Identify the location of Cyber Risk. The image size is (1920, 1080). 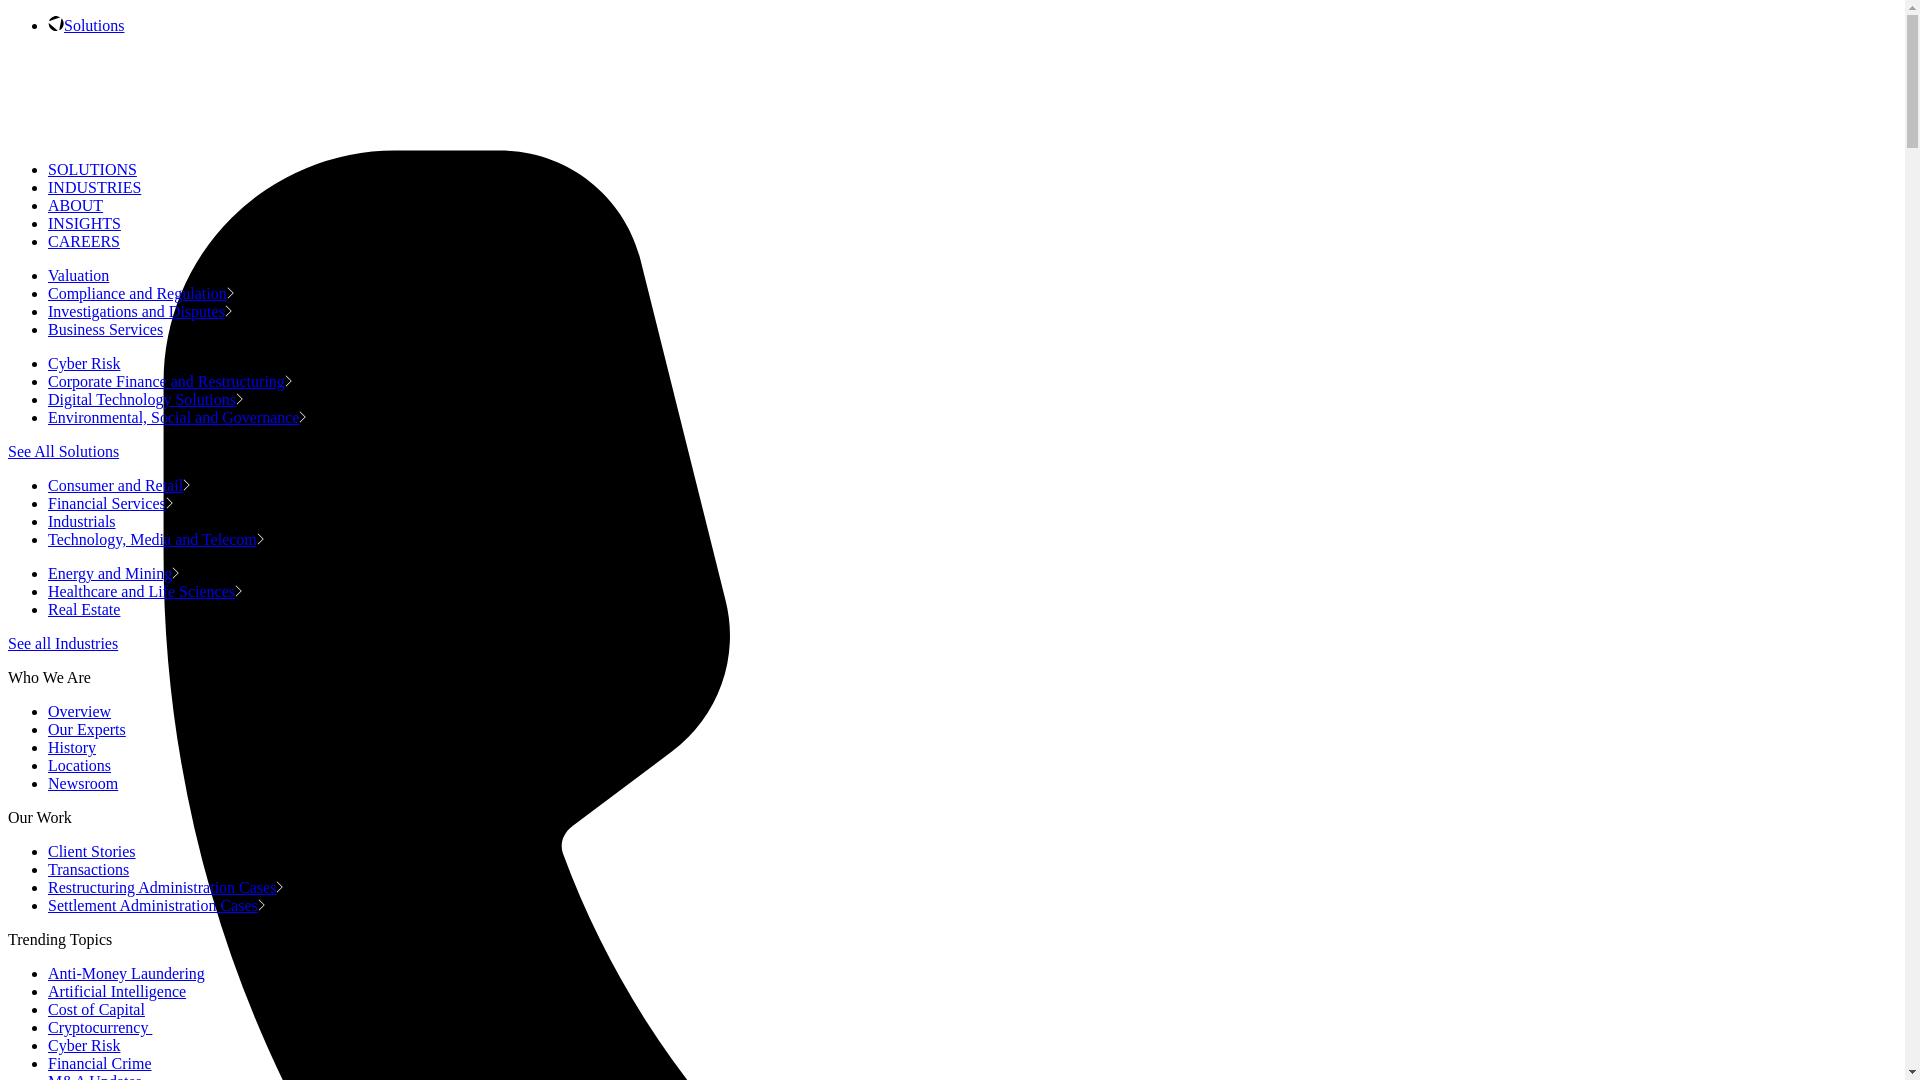
(87, 363).